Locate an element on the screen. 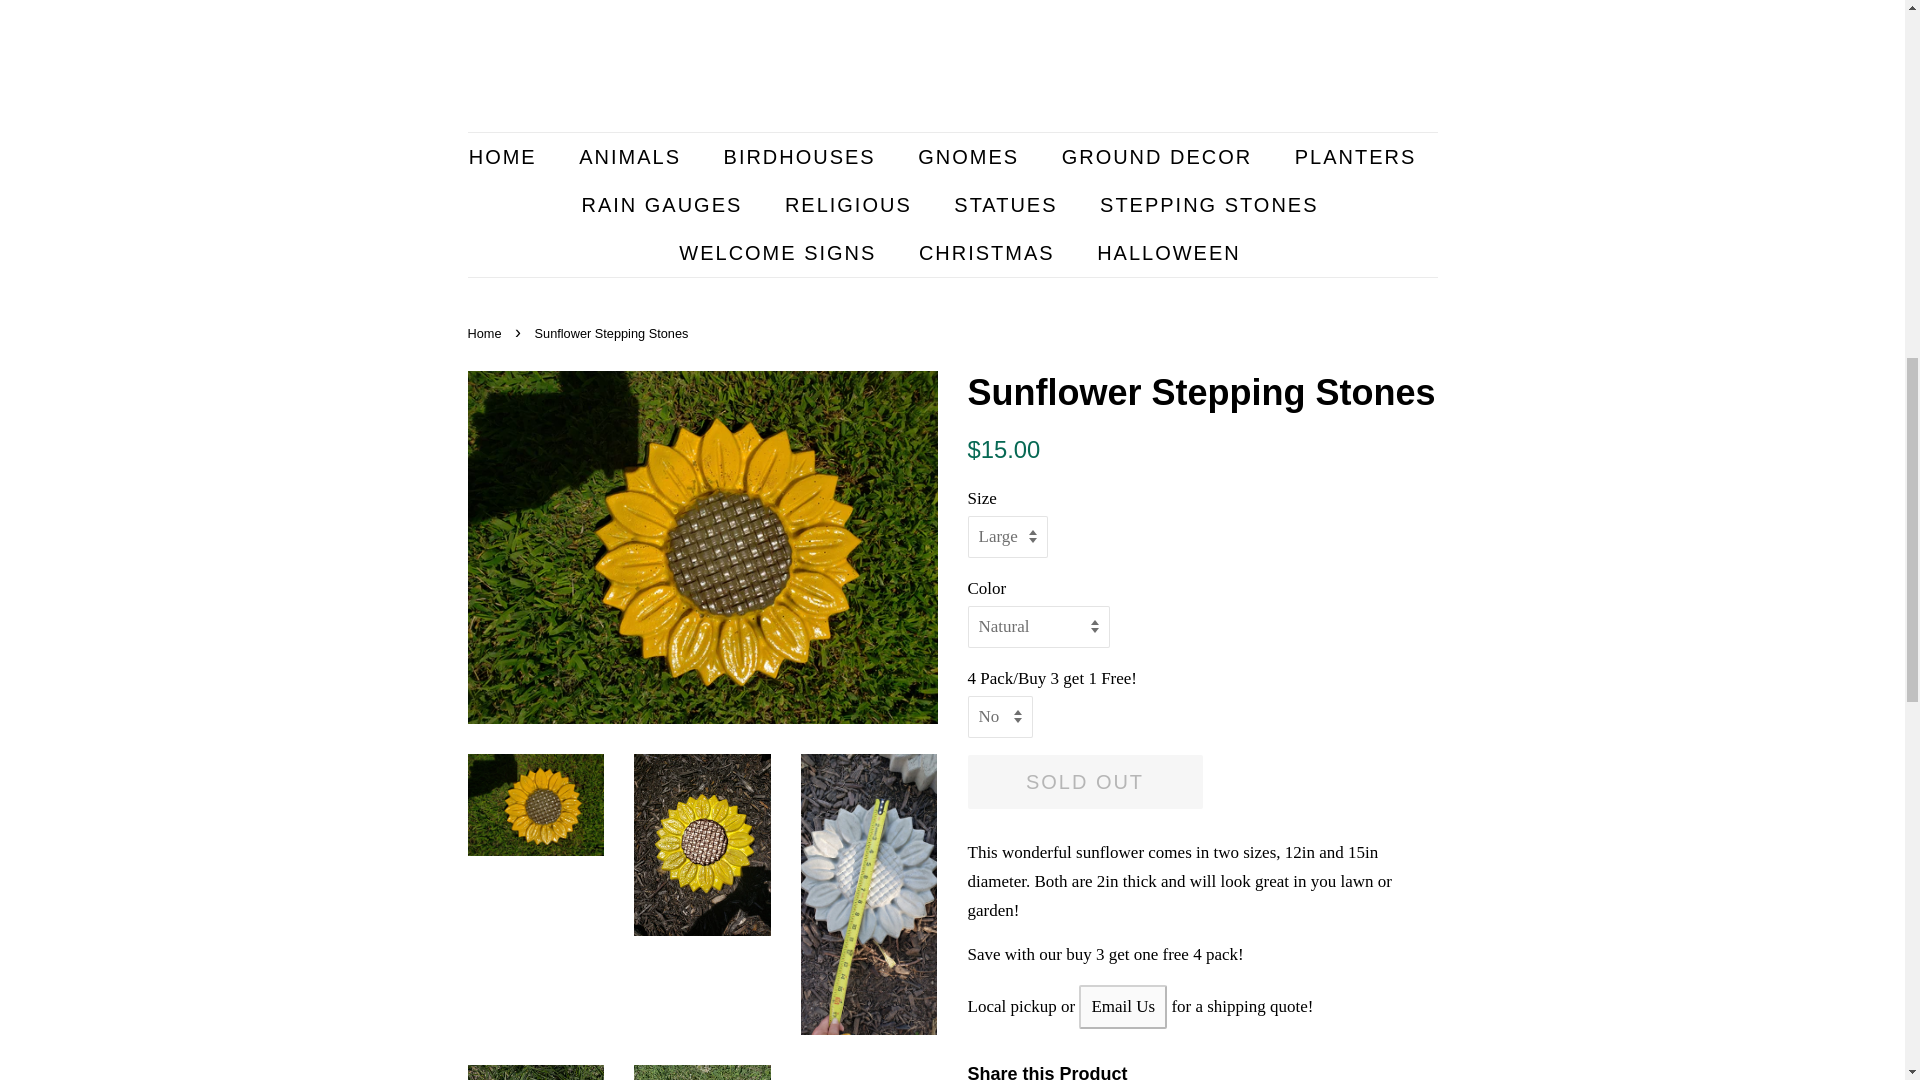 The width and height of the screenshot is (1920, 1080). STATUES is located at coordinates (1008, 204).